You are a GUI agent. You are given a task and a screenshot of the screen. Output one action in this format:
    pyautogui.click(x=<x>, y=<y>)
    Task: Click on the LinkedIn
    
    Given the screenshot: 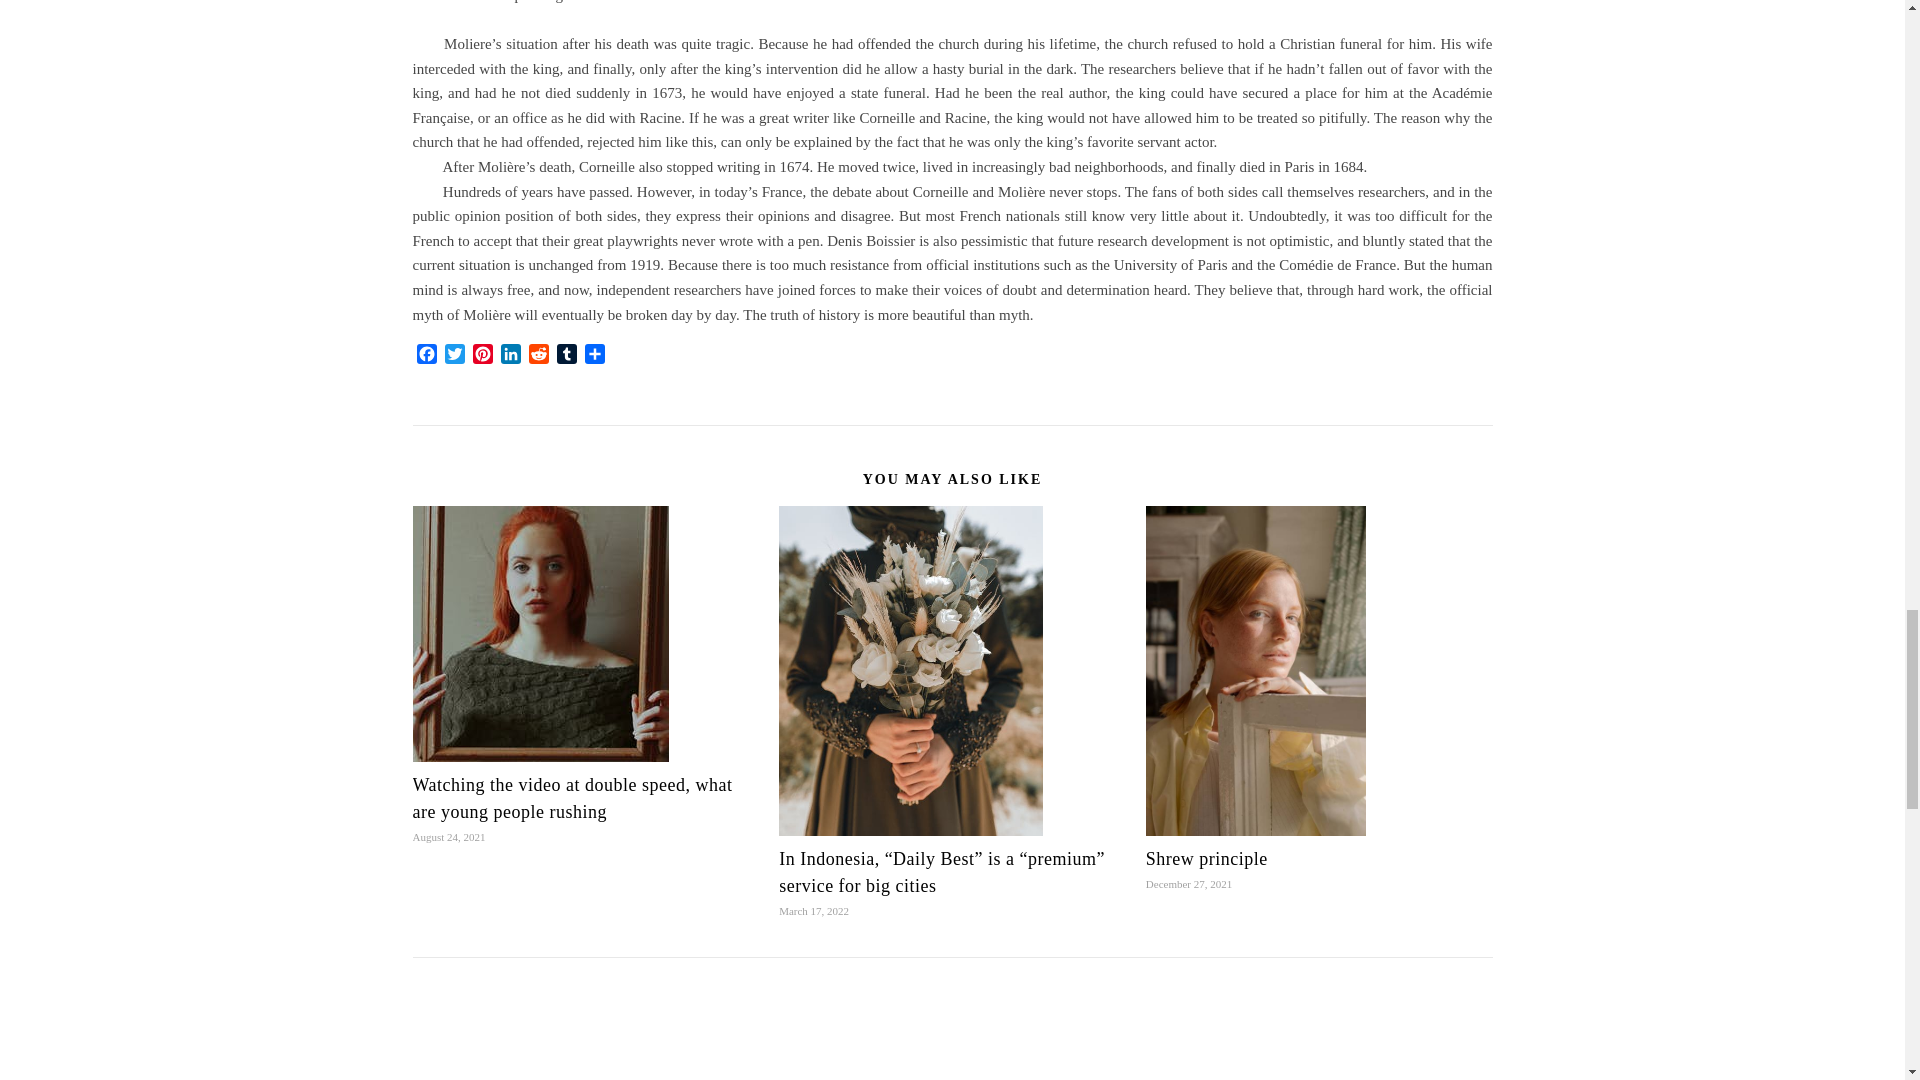 What is the action you would take?
    pyautogui.click(x=510, y=356)
    